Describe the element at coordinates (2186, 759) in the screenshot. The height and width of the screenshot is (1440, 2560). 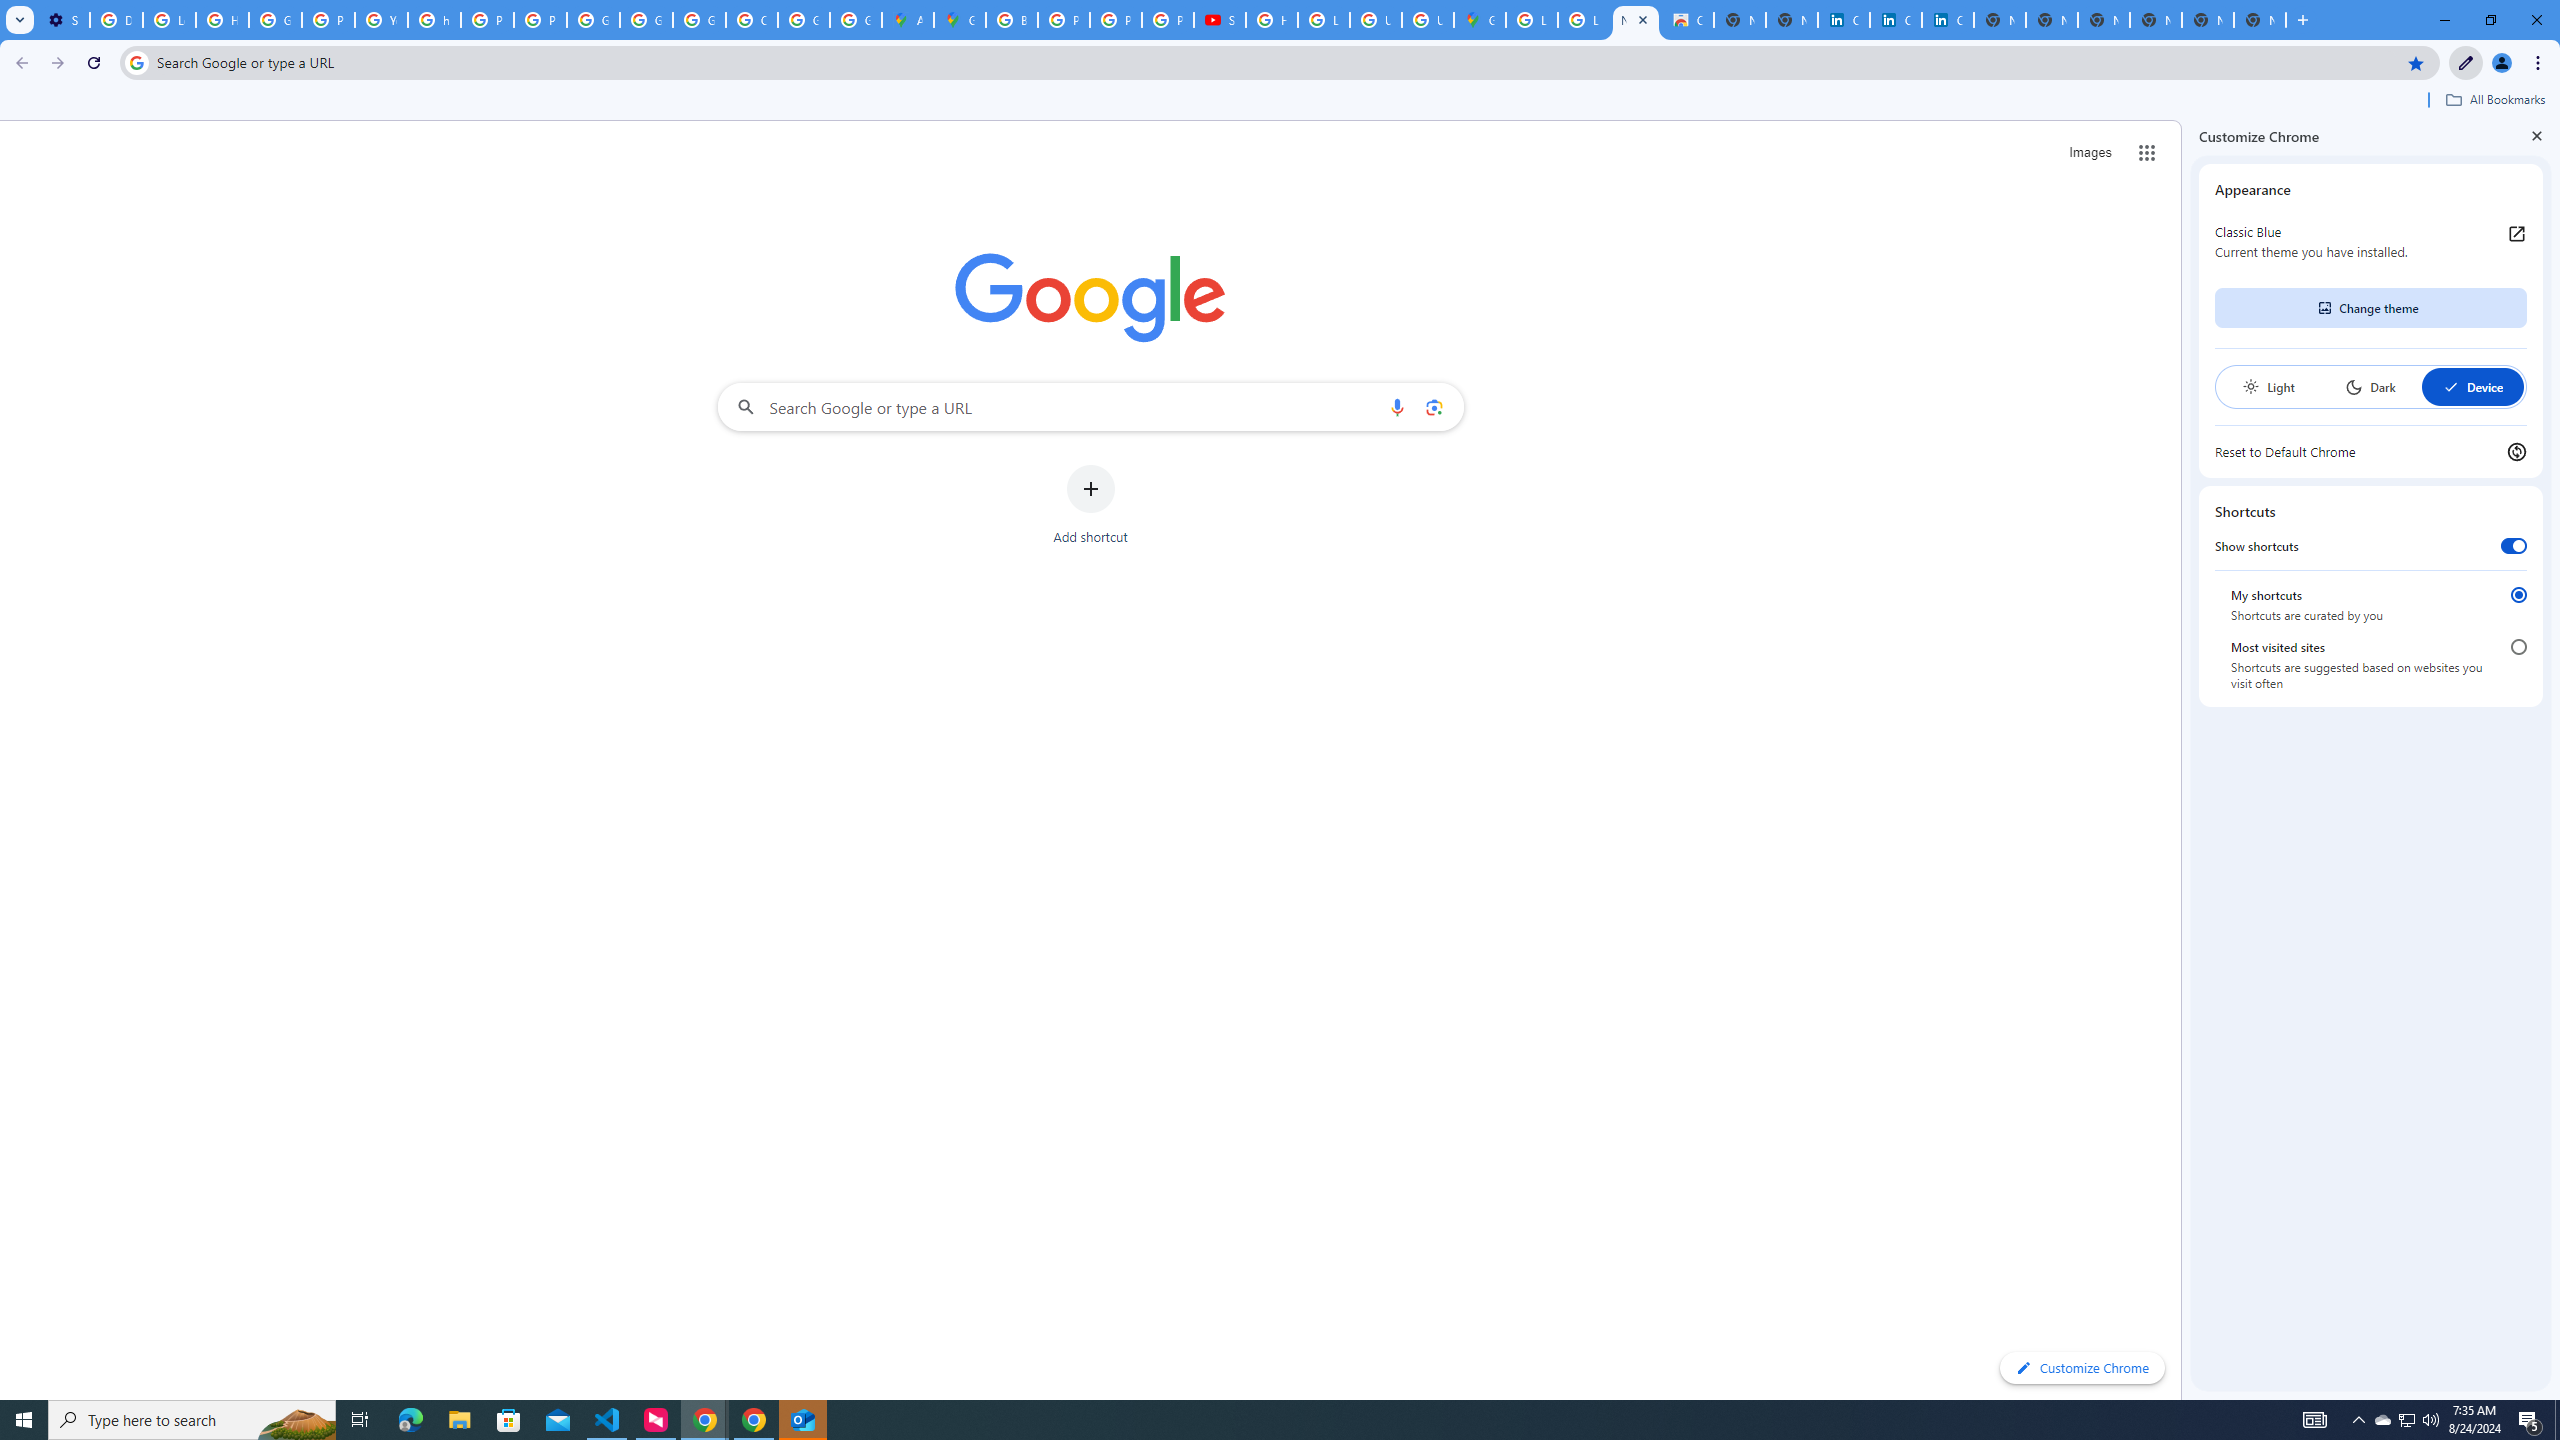
I see `Side Panel Resize Handle` at that location.